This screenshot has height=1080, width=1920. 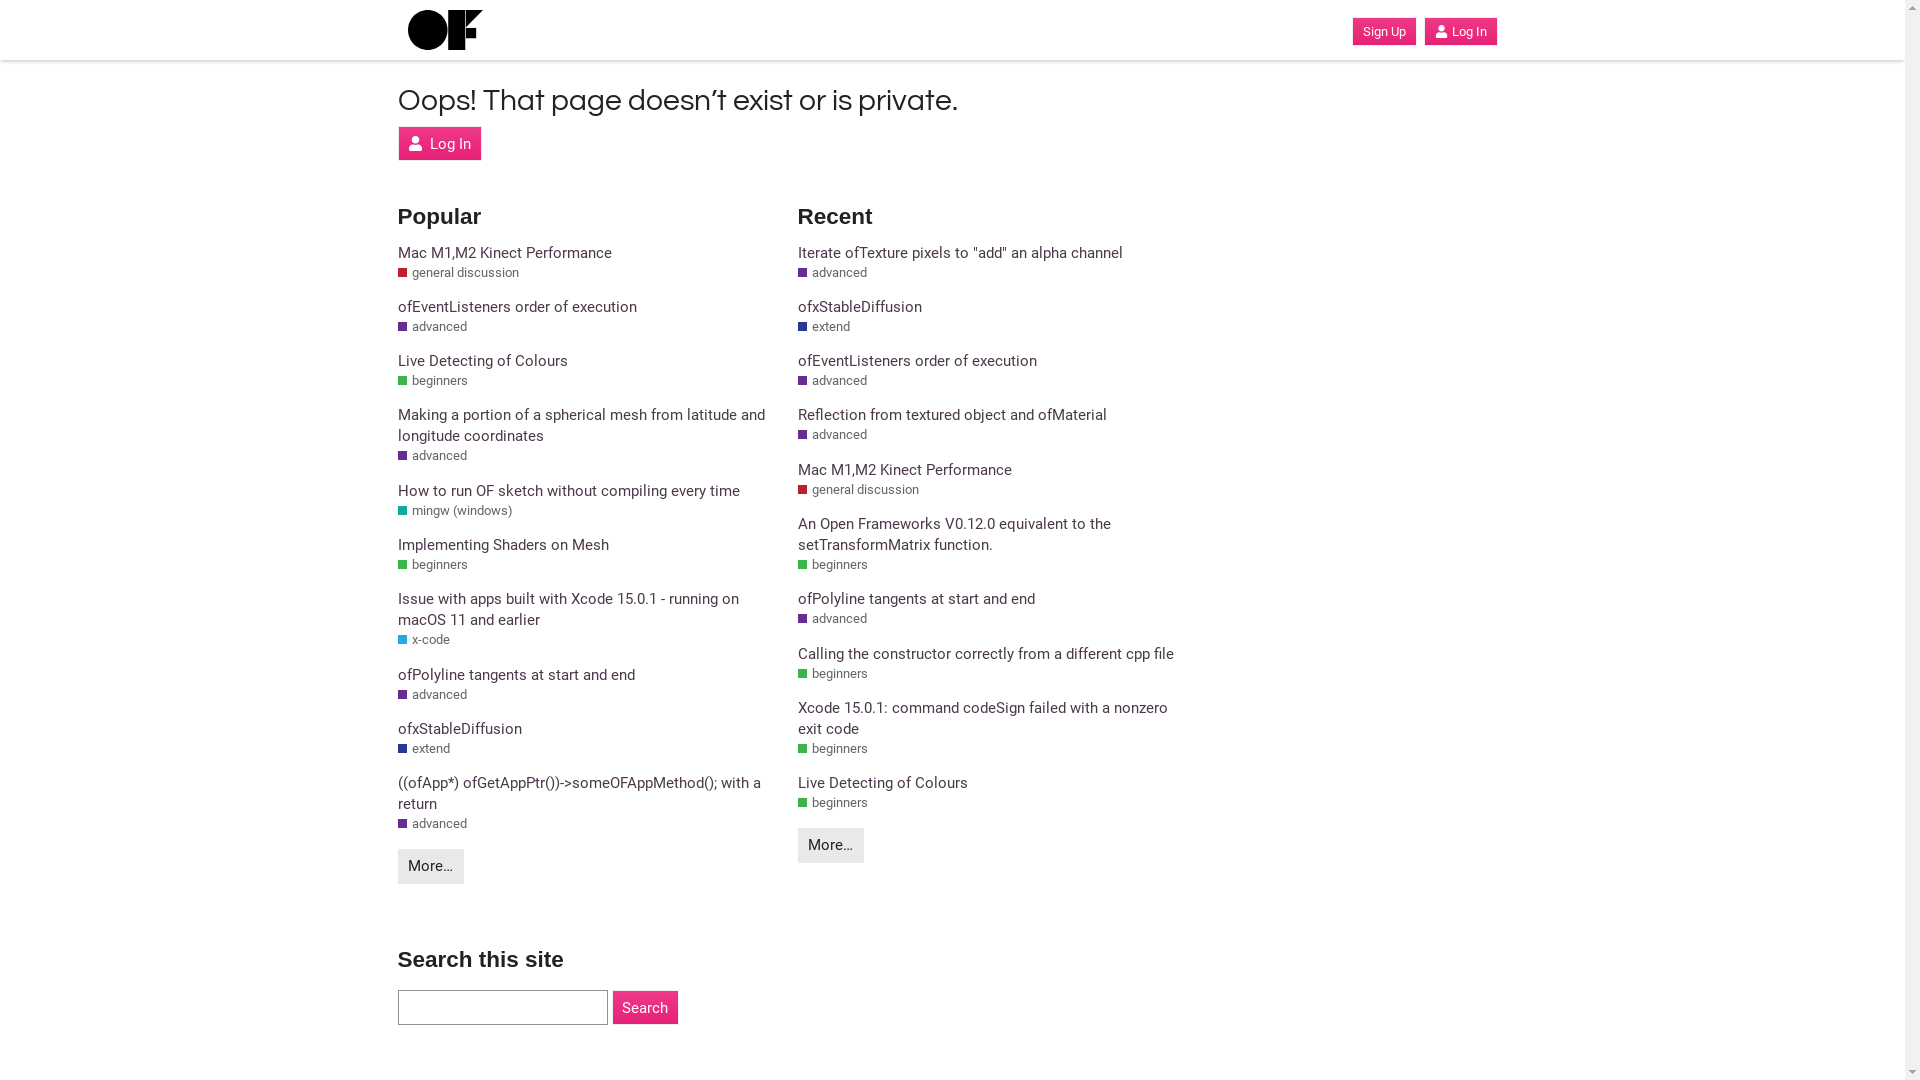 I want to click on general discussion, so click(x=858, y=490).